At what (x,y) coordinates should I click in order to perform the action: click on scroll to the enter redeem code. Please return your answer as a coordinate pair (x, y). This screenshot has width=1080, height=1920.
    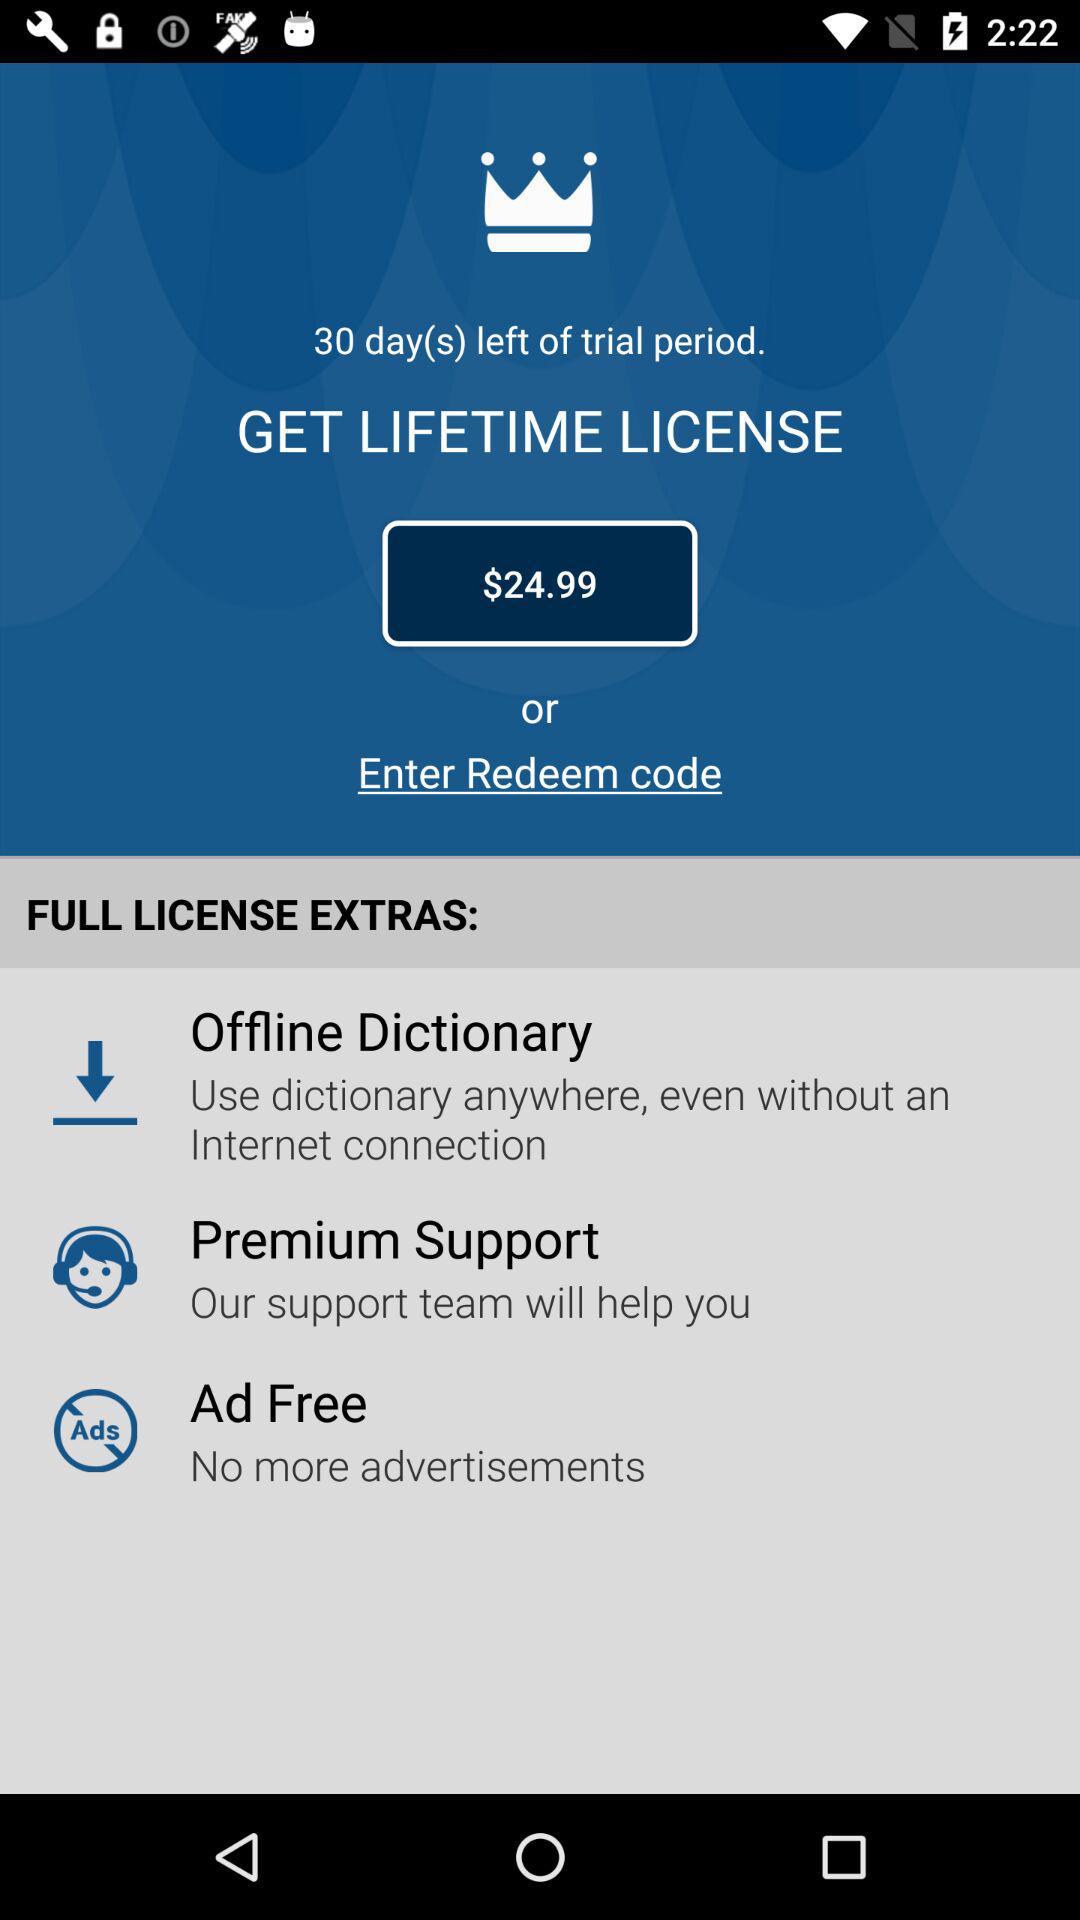
    Looking at the image, I should click on (540, 772).